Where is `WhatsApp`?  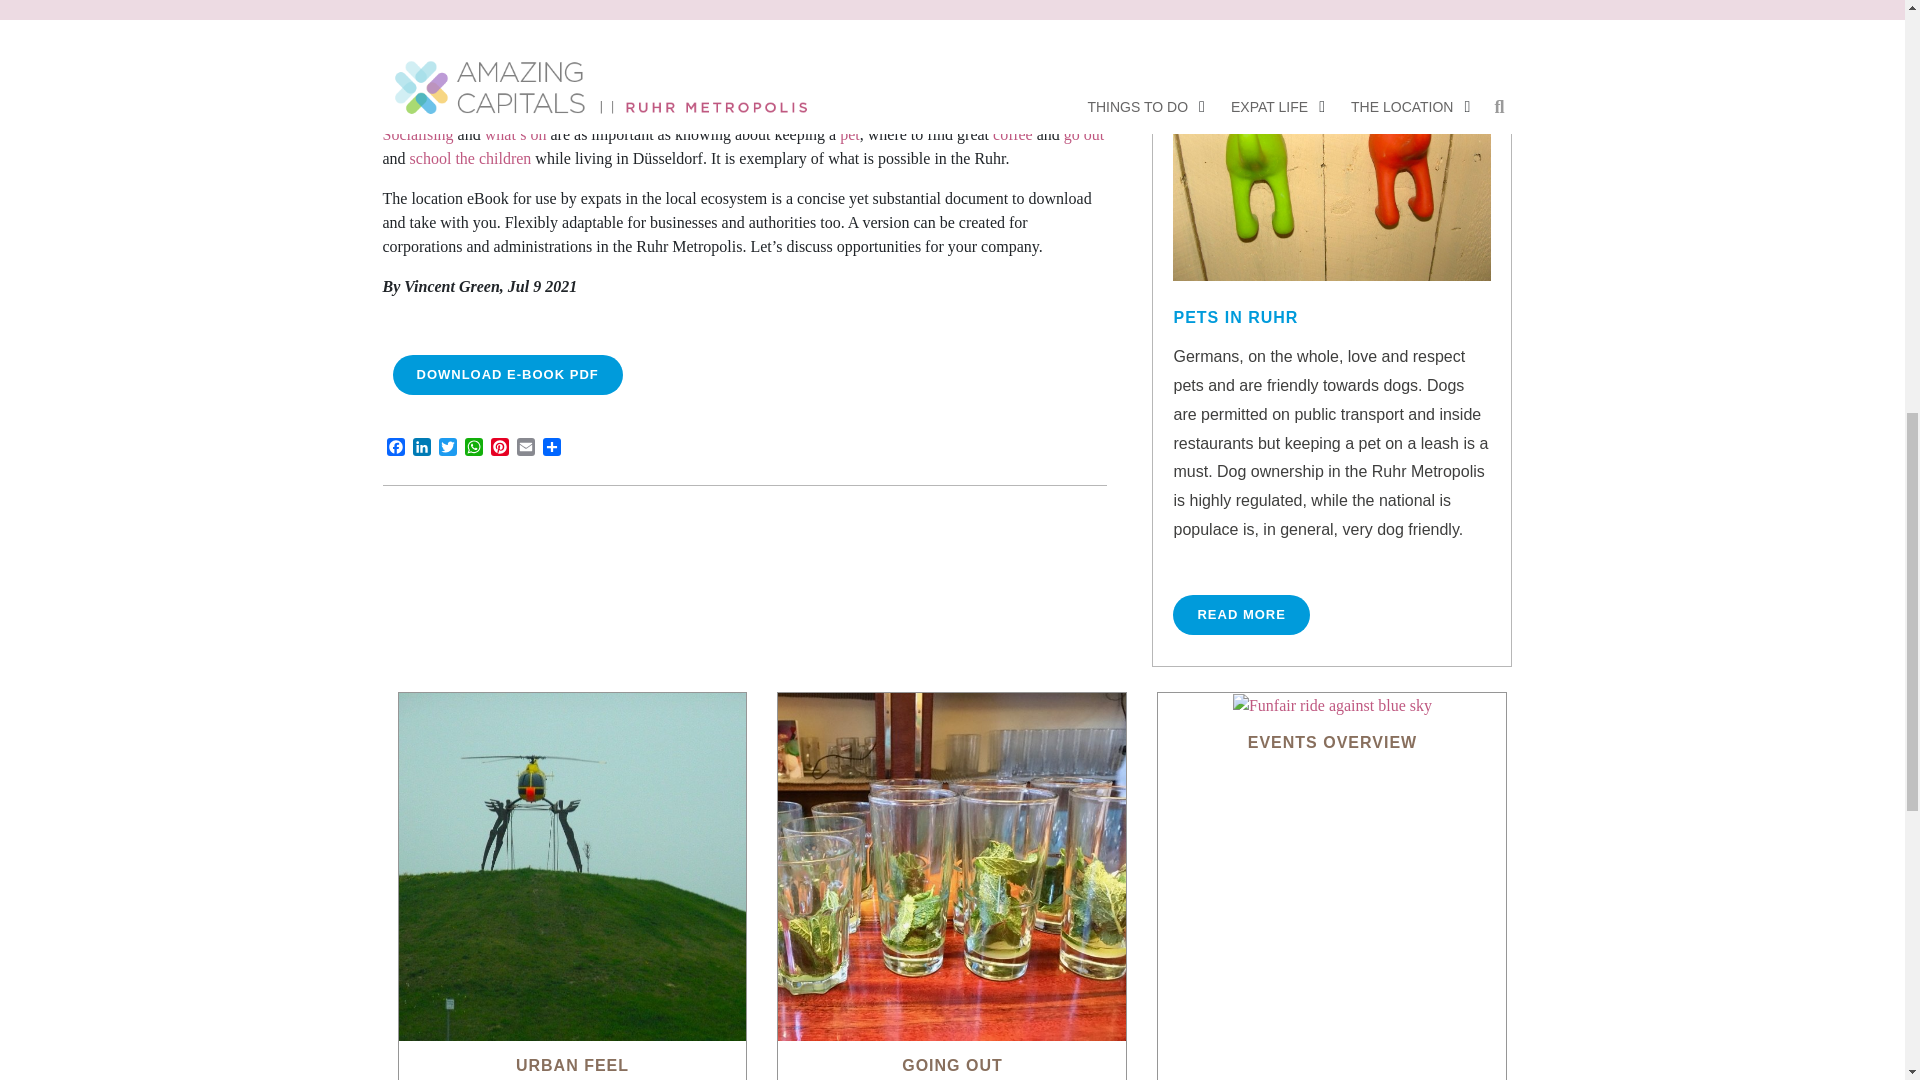 WhatsApp is located at coordinates (472, 449).